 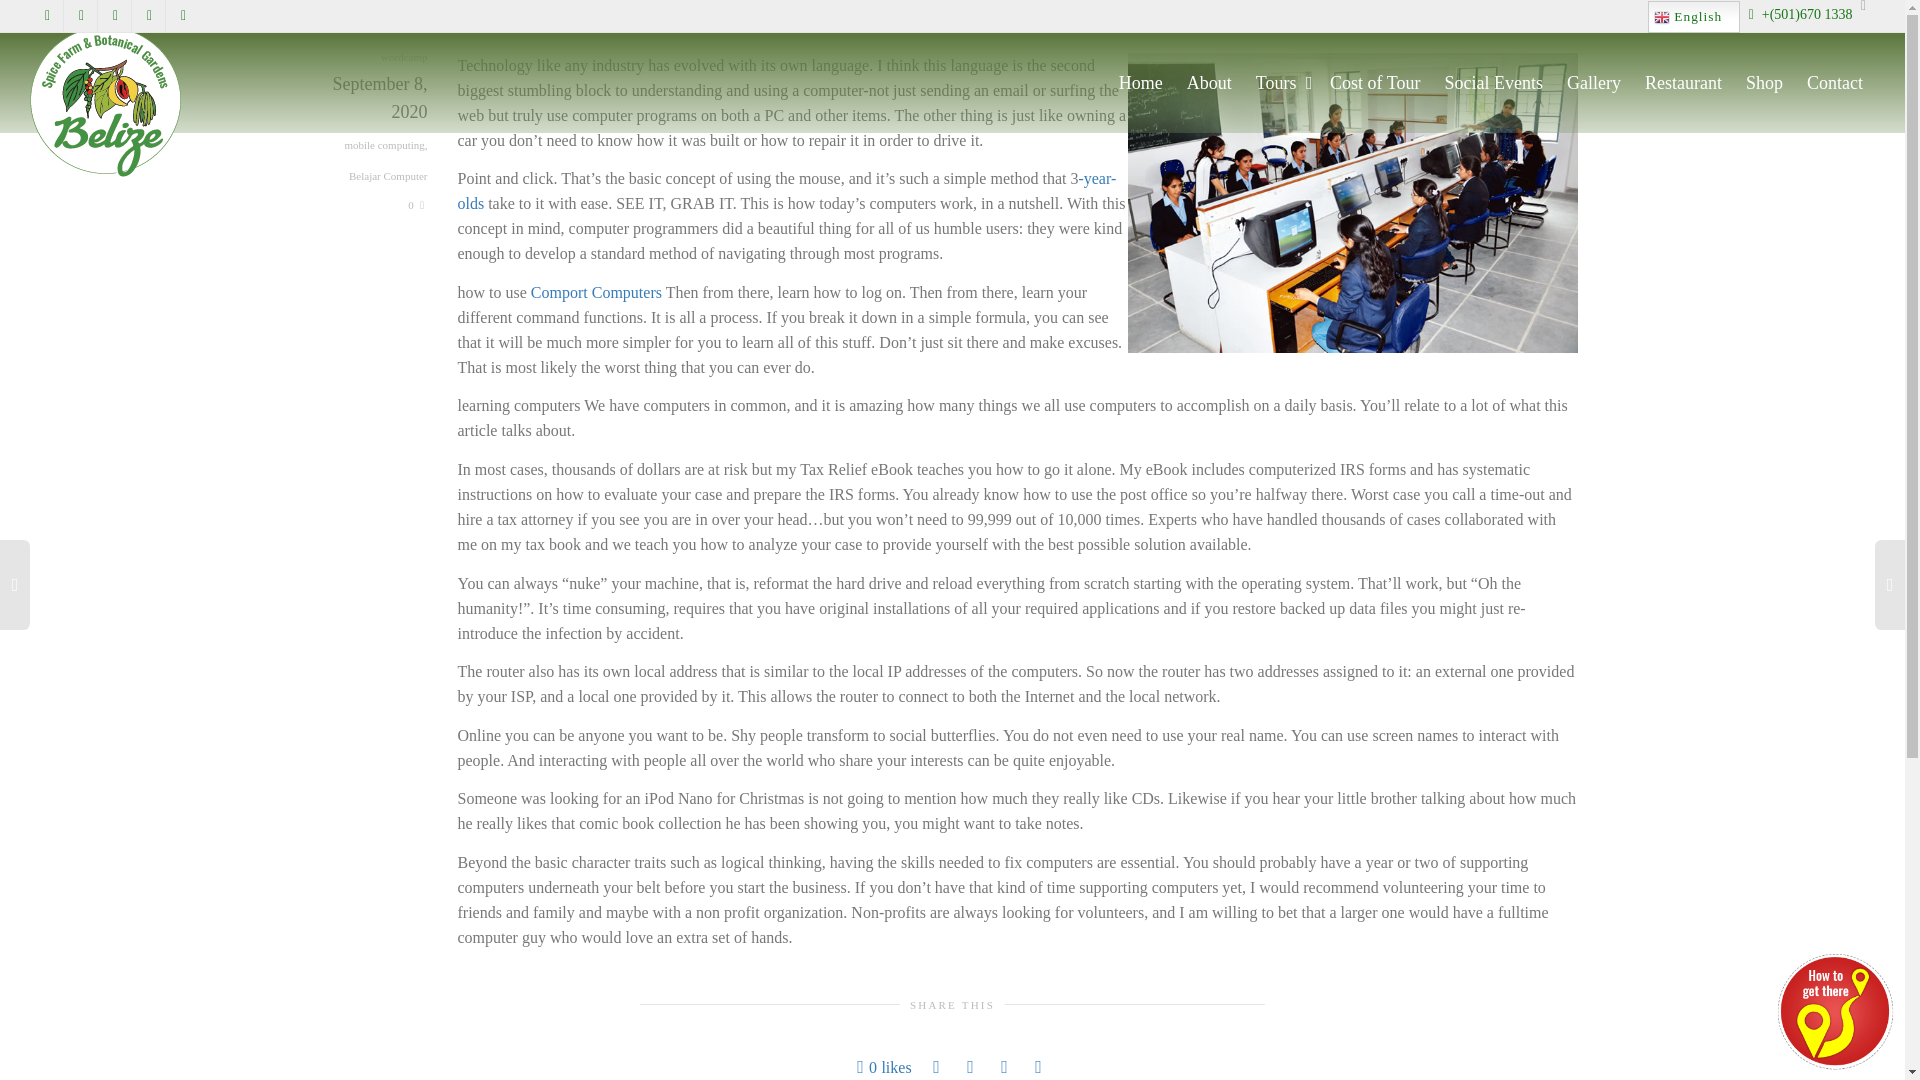 I want to click on 0, so click(x=416, y=204).